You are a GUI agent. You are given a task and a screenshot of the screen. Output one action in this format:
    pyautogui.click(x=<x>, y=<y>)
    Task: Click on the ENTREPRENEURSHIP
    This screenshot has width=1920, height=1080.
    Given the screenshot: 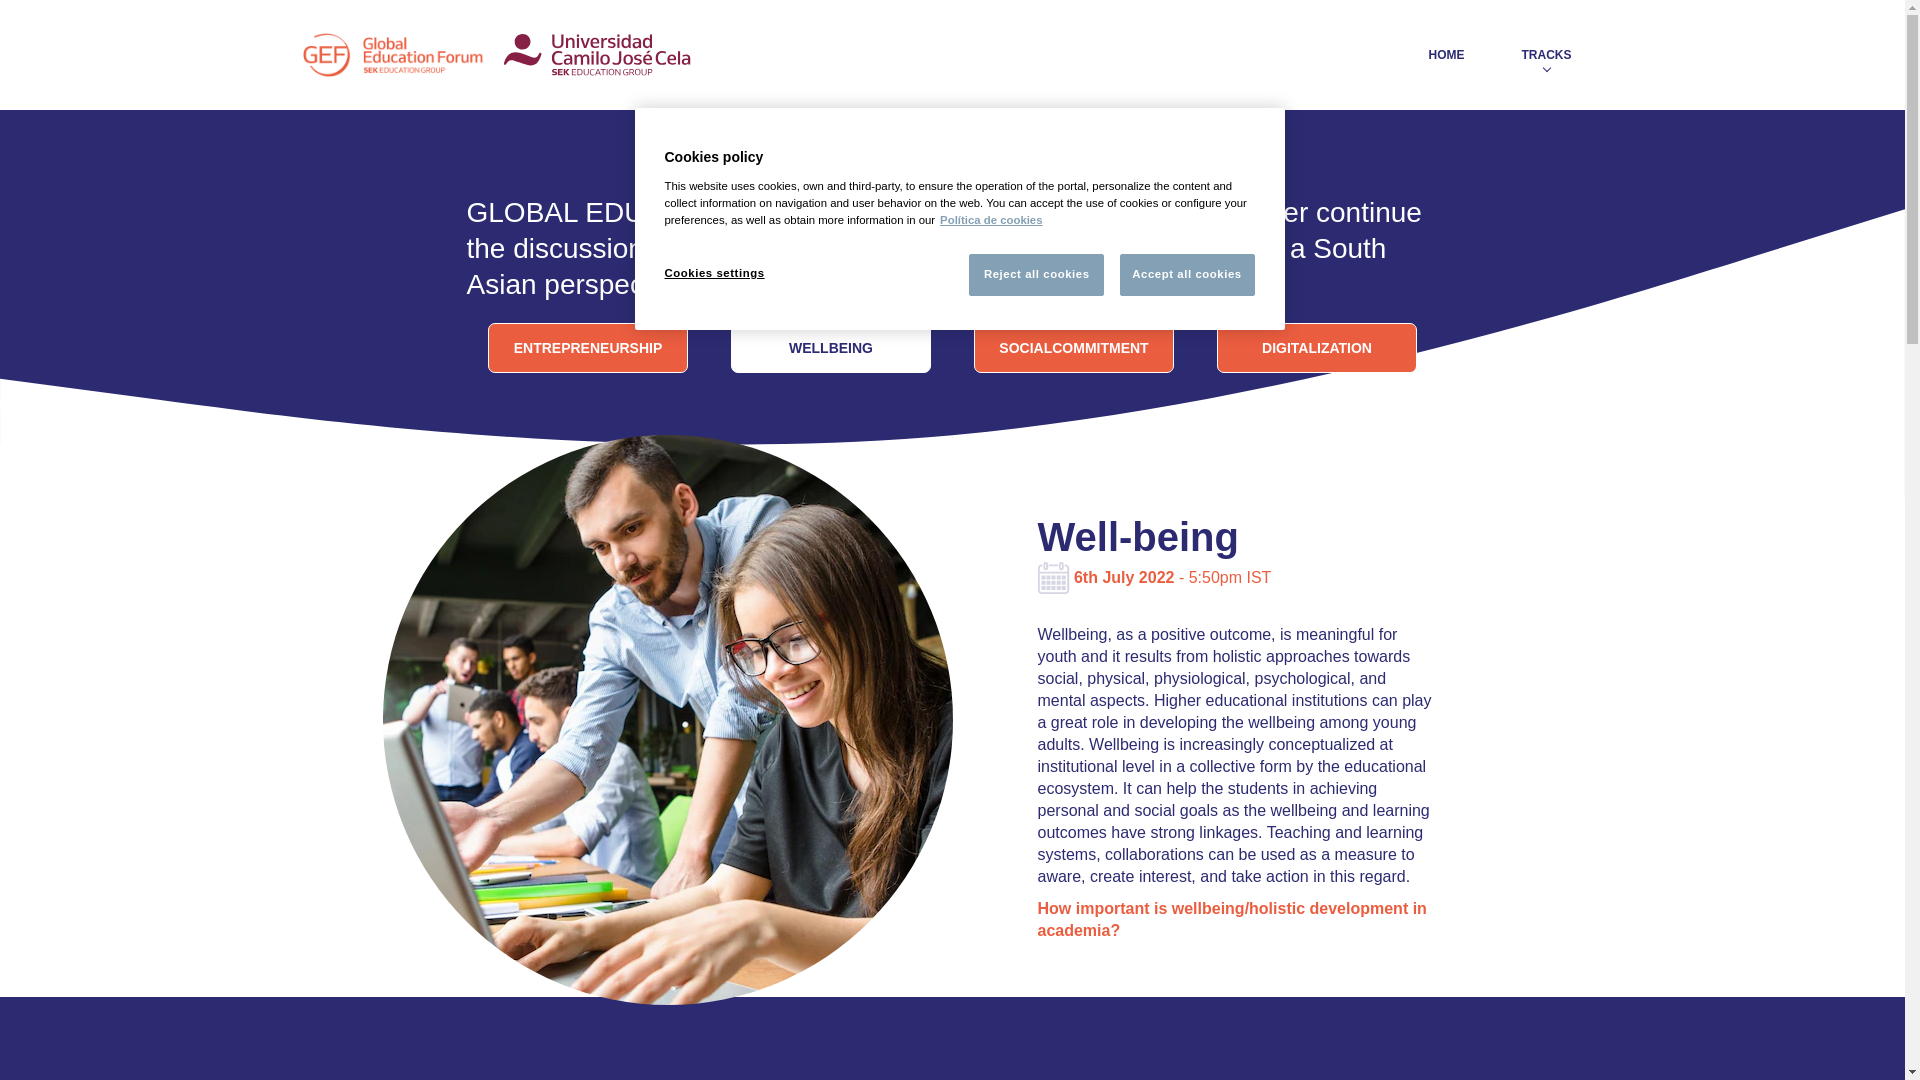 What is the action you would take?
    pyautogui.click(x=587, y=347)
    